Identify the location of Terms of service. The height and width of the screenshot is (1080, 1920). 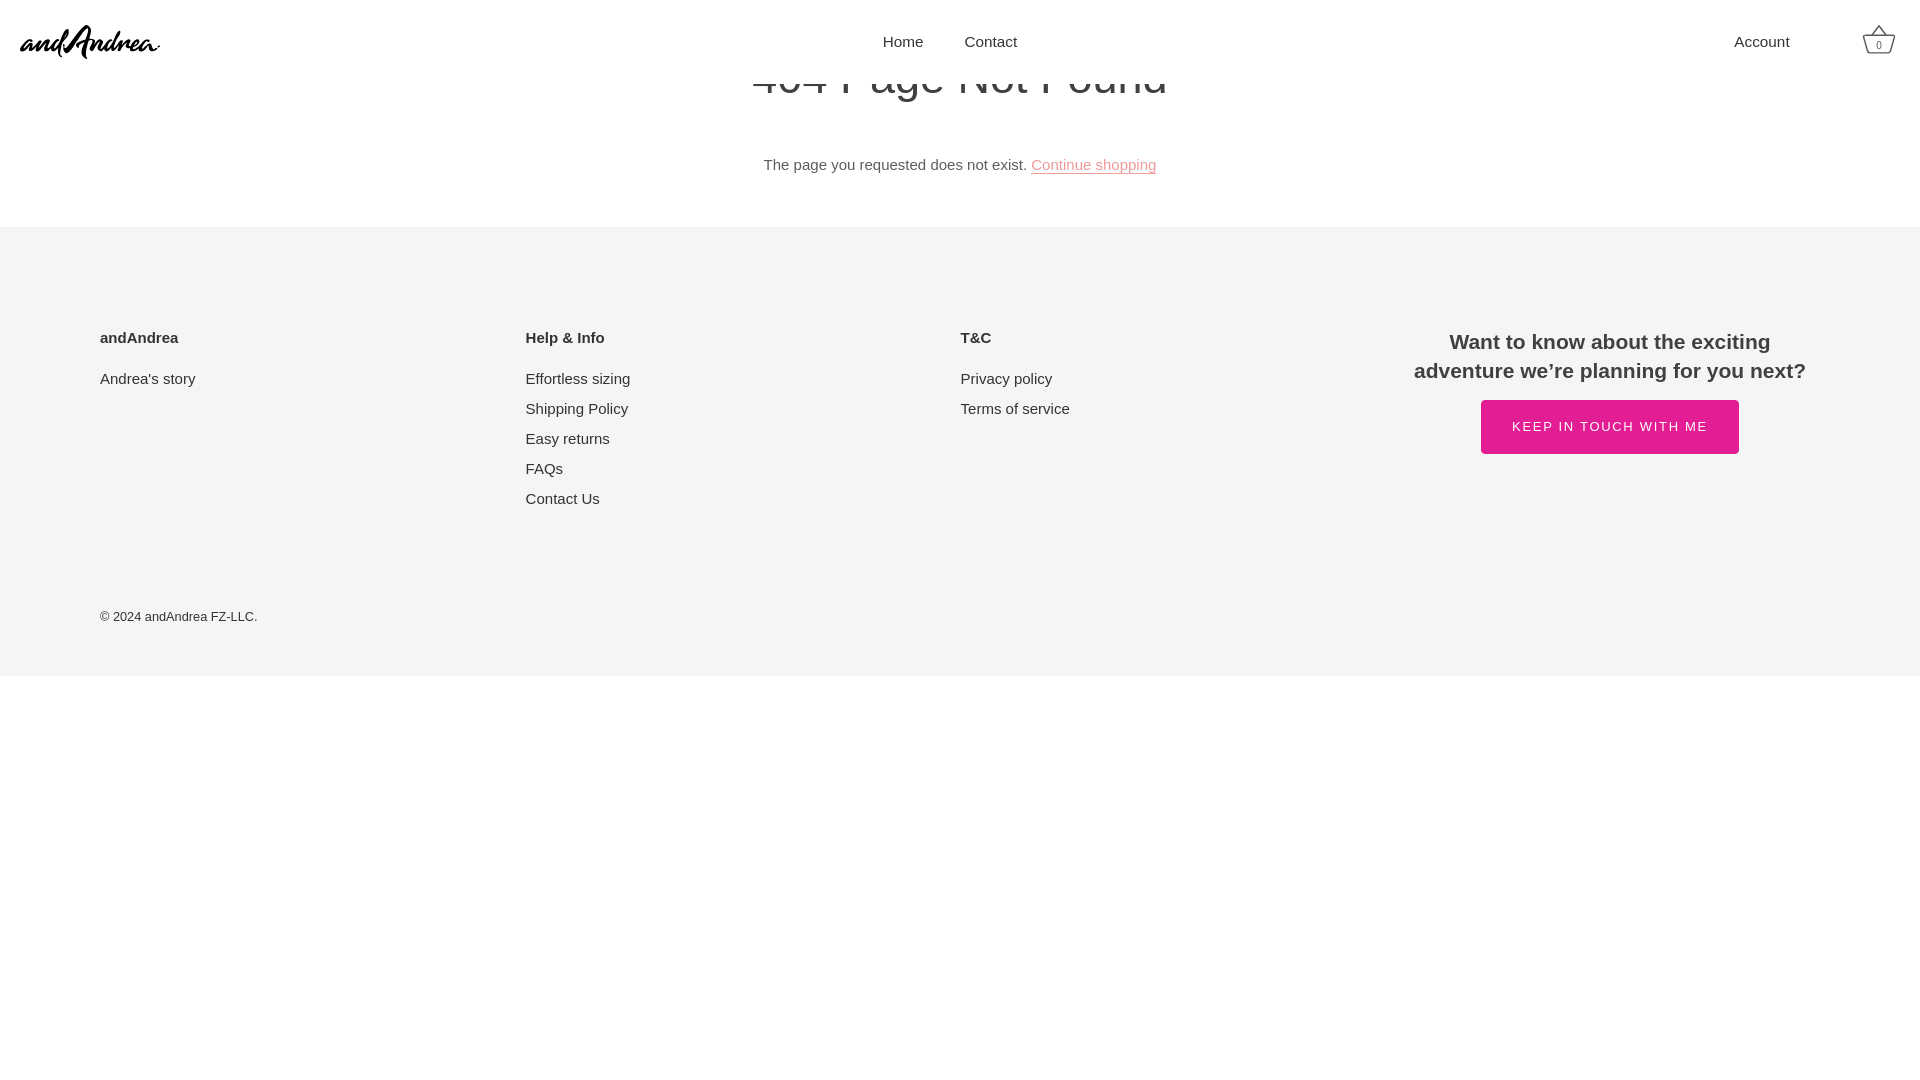
(1015, 408).